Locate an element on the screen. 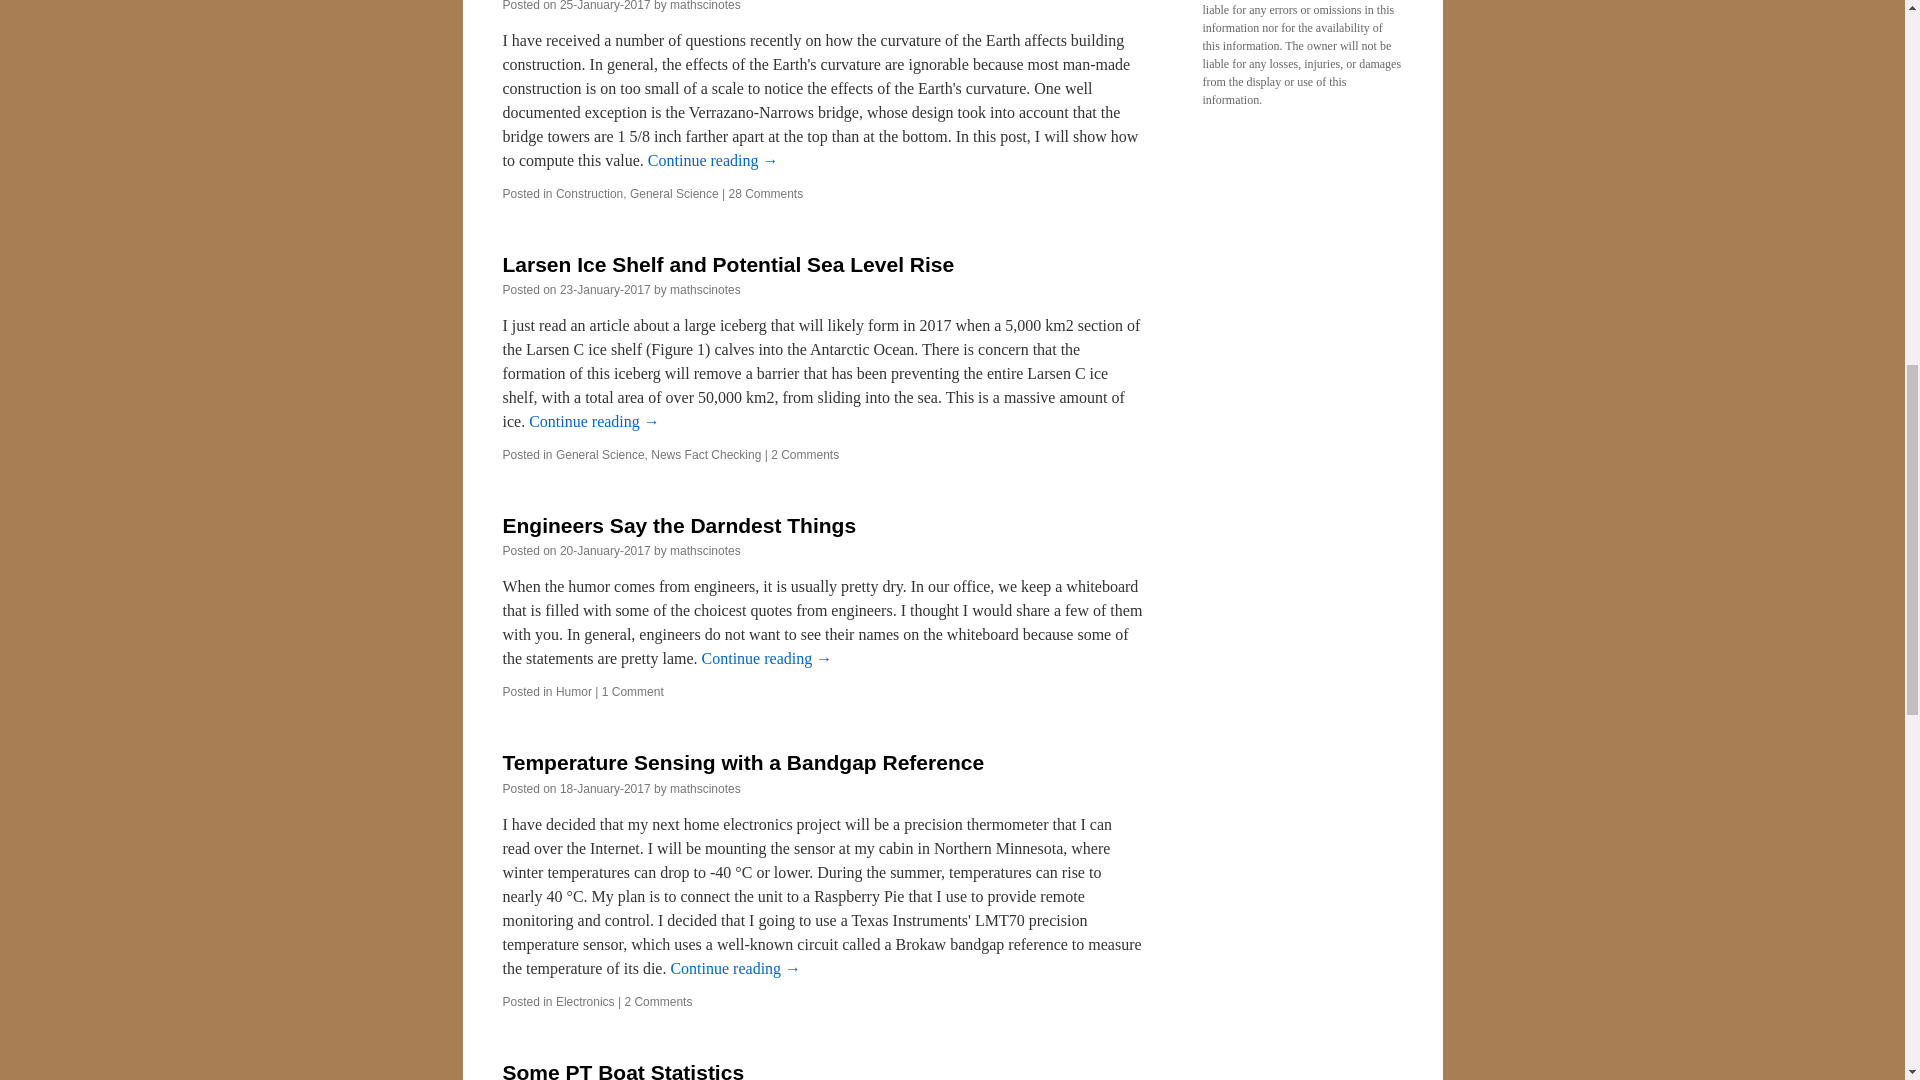 This screenshot has height=1080, width=1920. mathscinotes is located at coordinates (706, 6).